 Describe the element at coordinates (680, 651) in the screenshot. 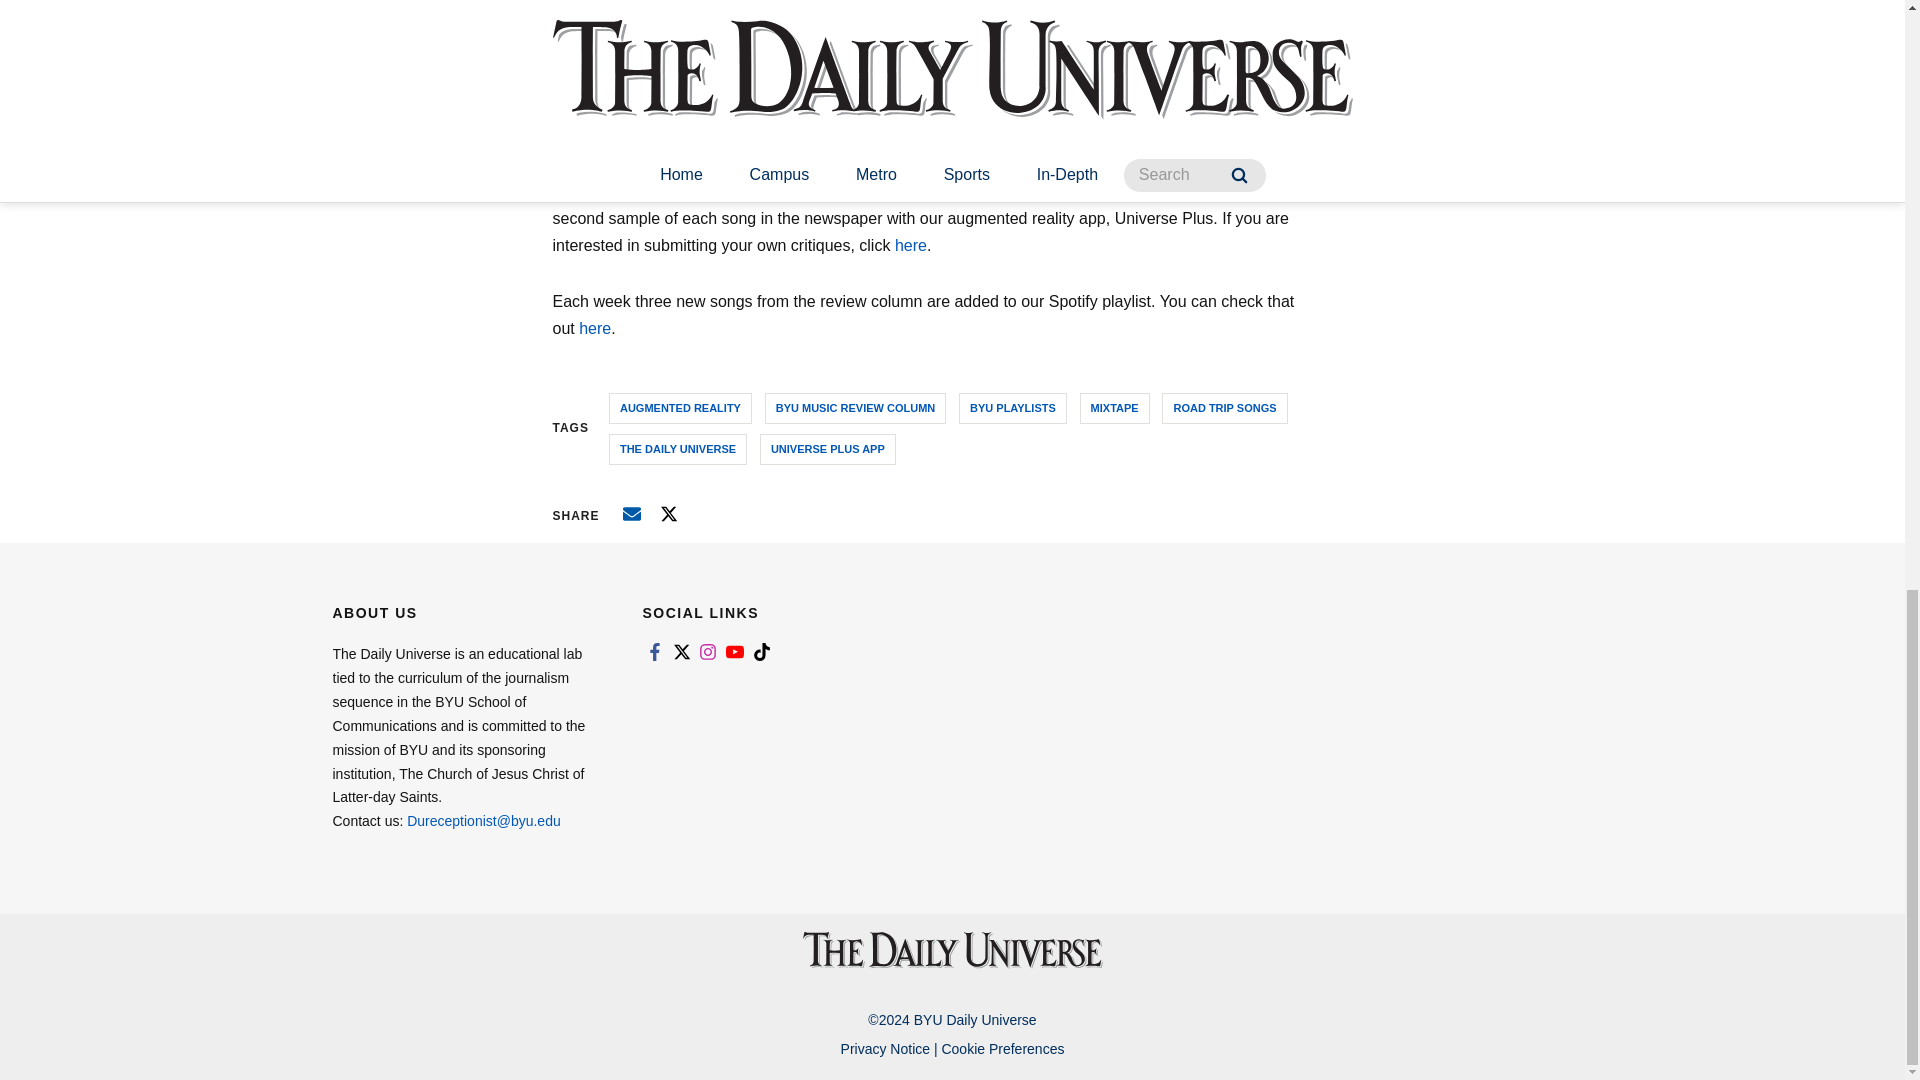

I see `Link to twitter` at that location.